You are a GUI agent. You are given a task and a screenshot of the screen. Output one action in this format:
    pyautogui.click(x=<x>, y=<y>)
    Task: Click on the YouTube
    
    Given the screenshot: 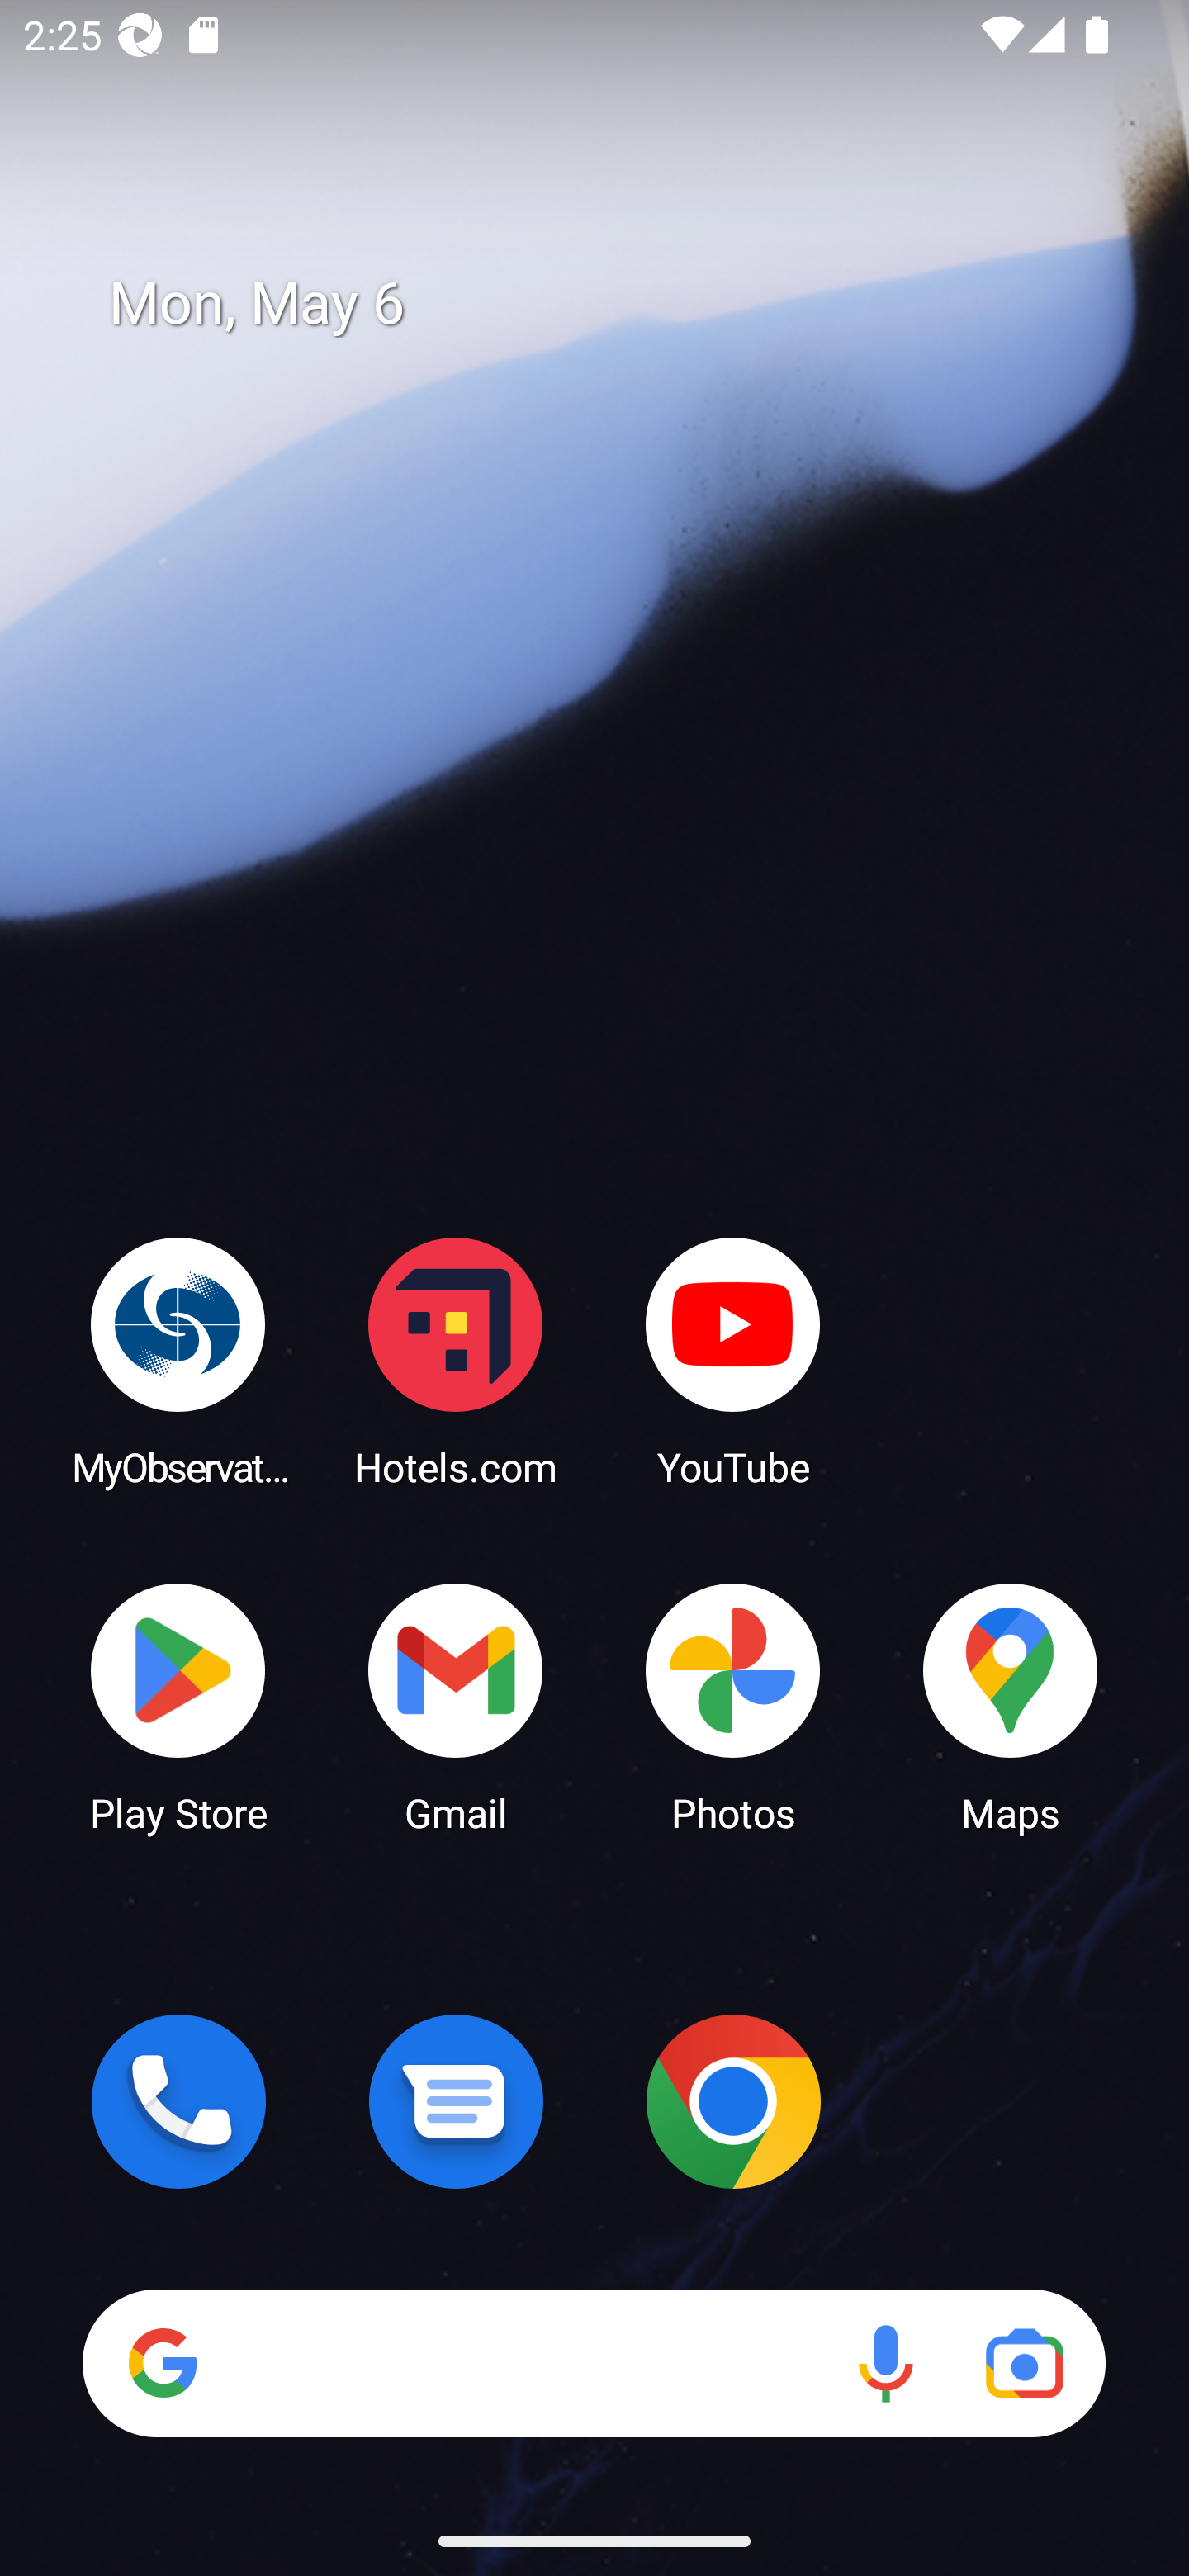 What is the action you would take?
    pyautogui.click(x=733, y=1361)
    